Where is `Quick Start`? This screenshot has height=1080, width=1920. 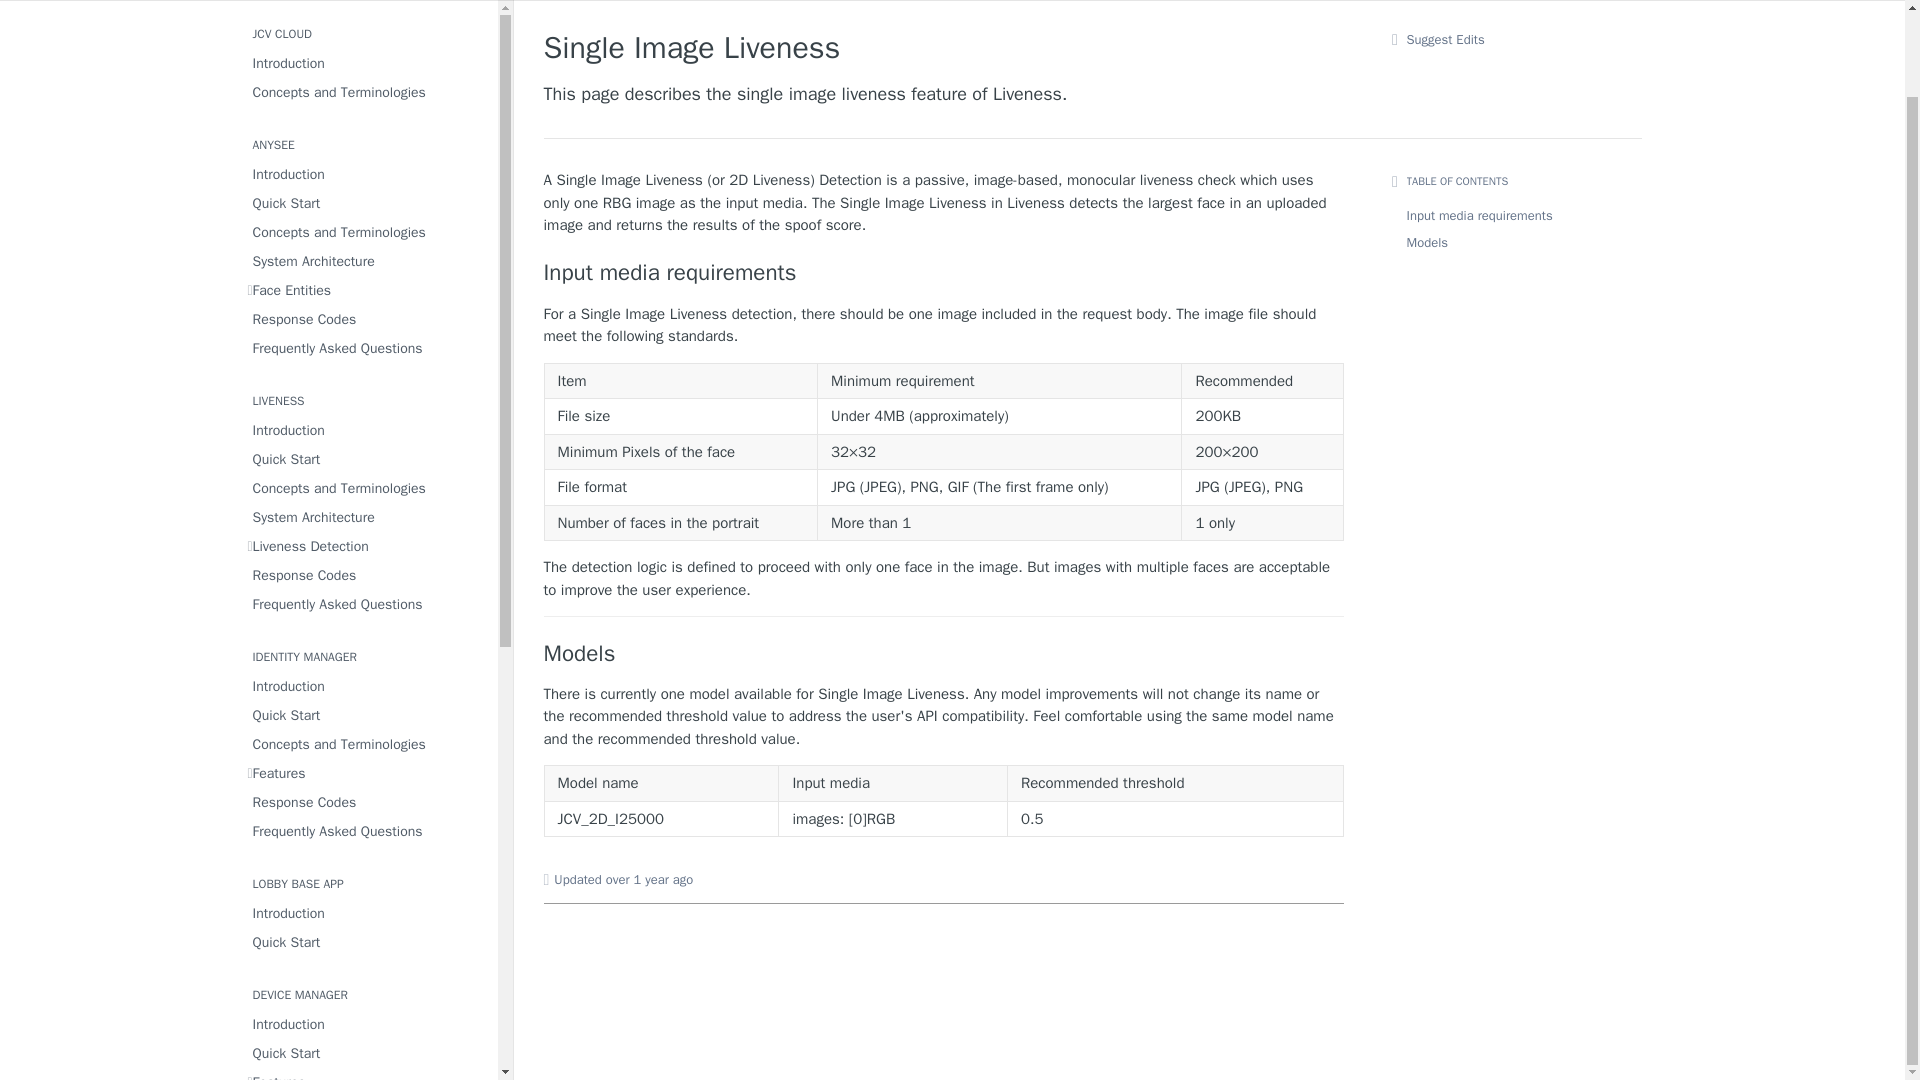 Quick Start is located at coordinates (366, 204).